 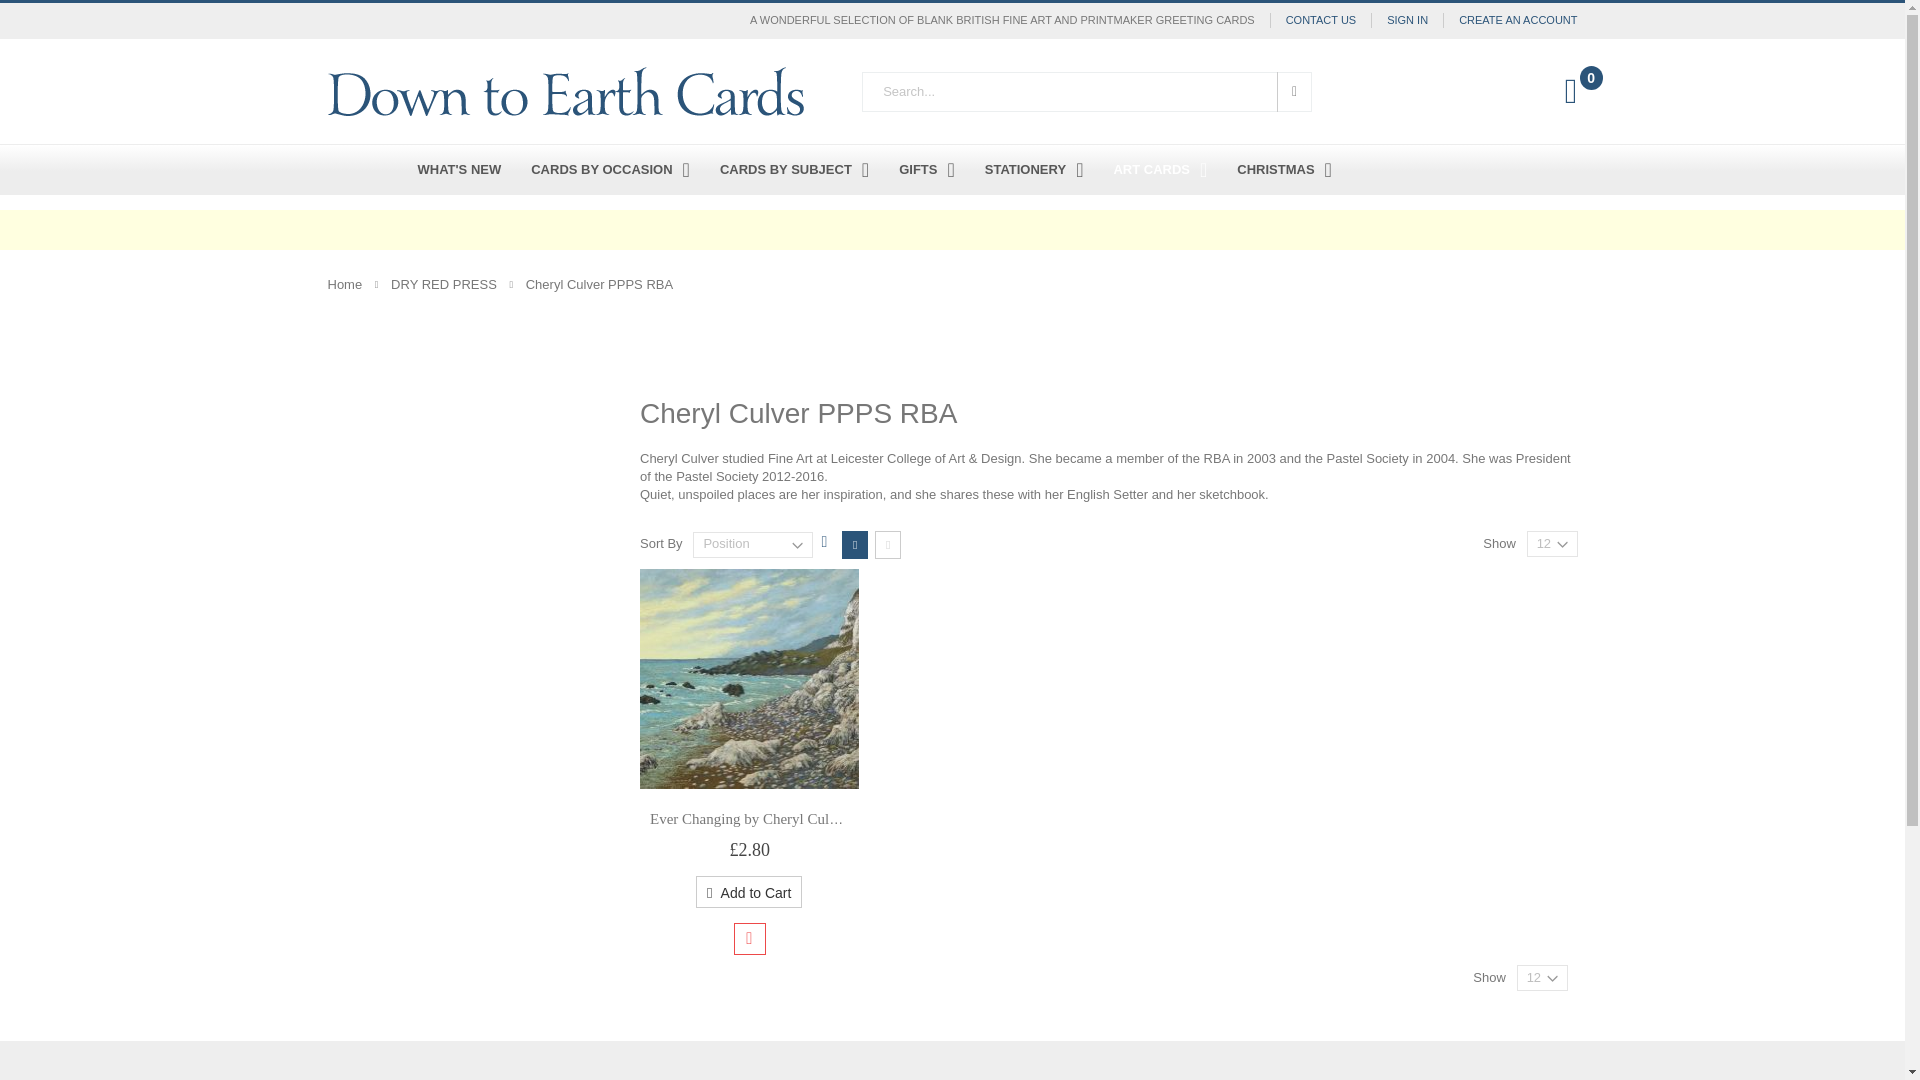 I want to click on CREATE AN ACCOUNT, so click(x=1510, y=20).